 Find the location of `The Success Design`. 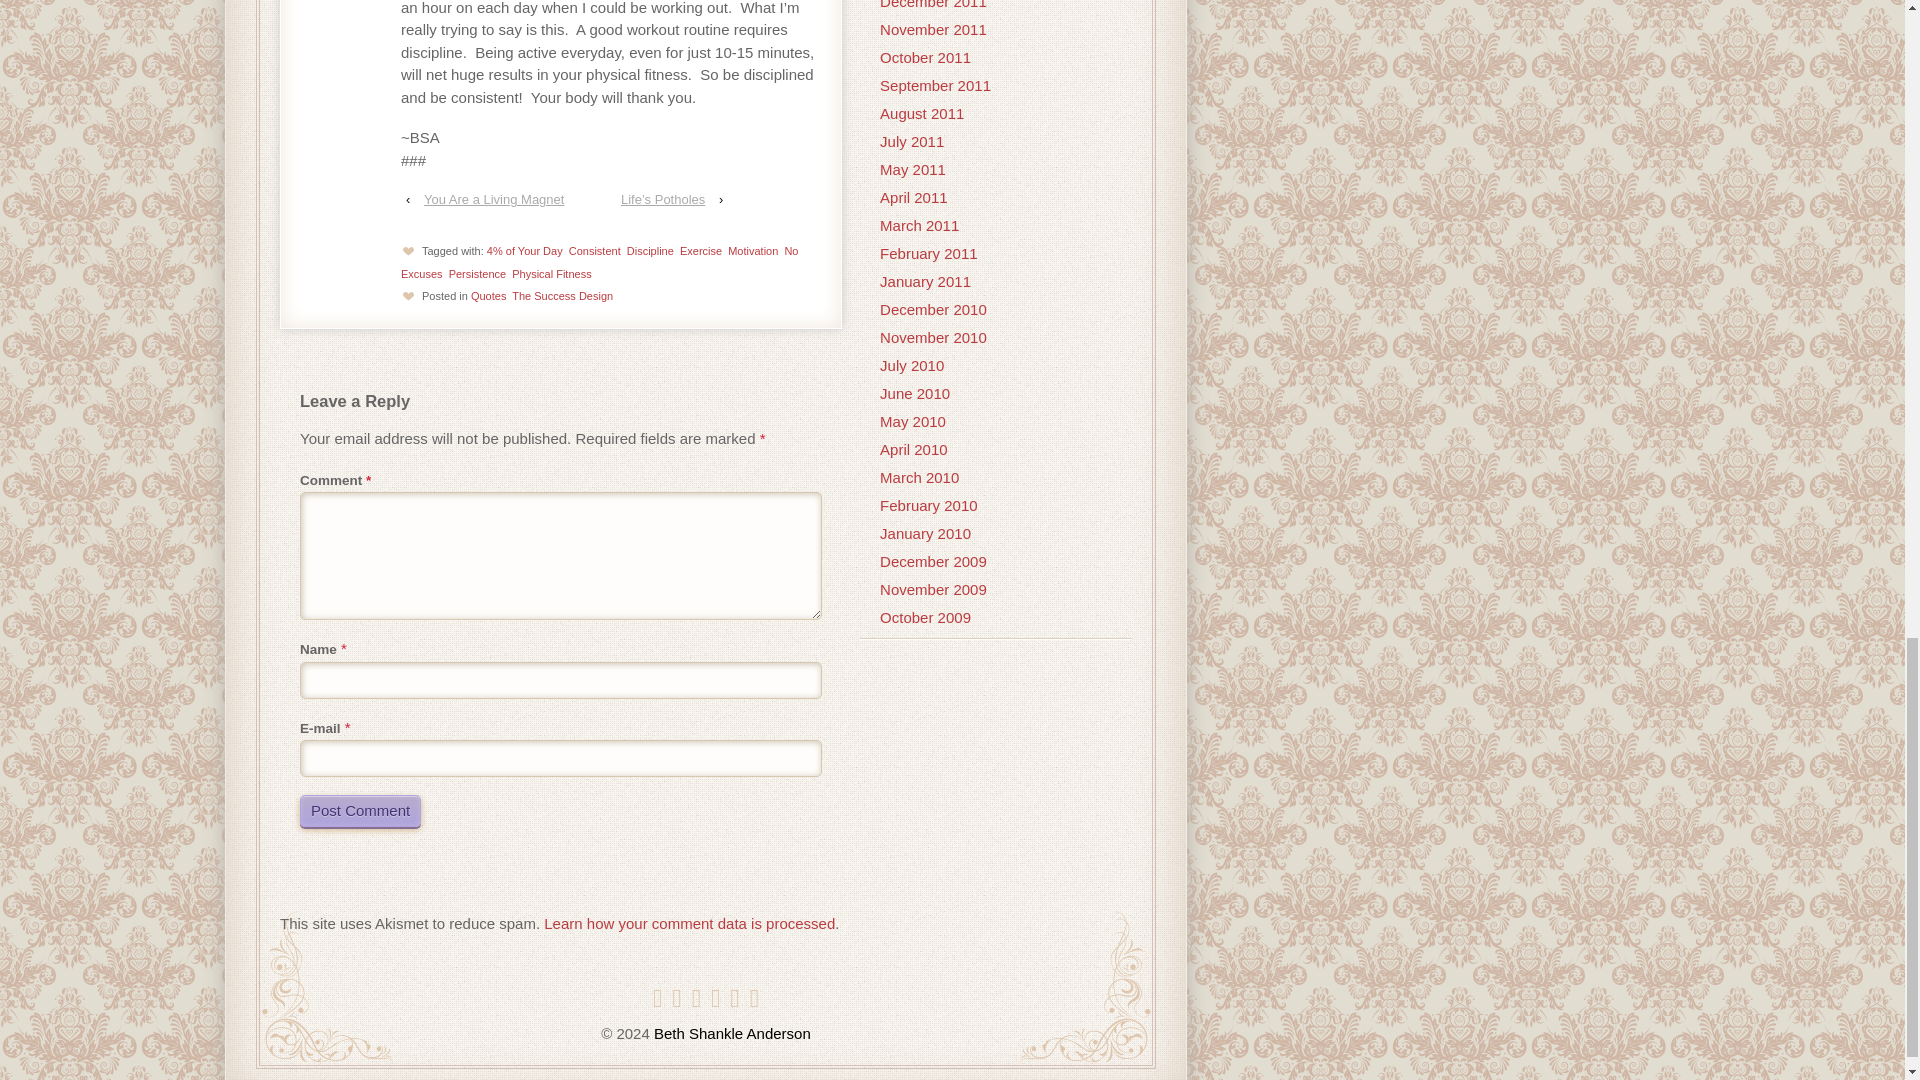

The Success Design is located at coordinates (562, 296).